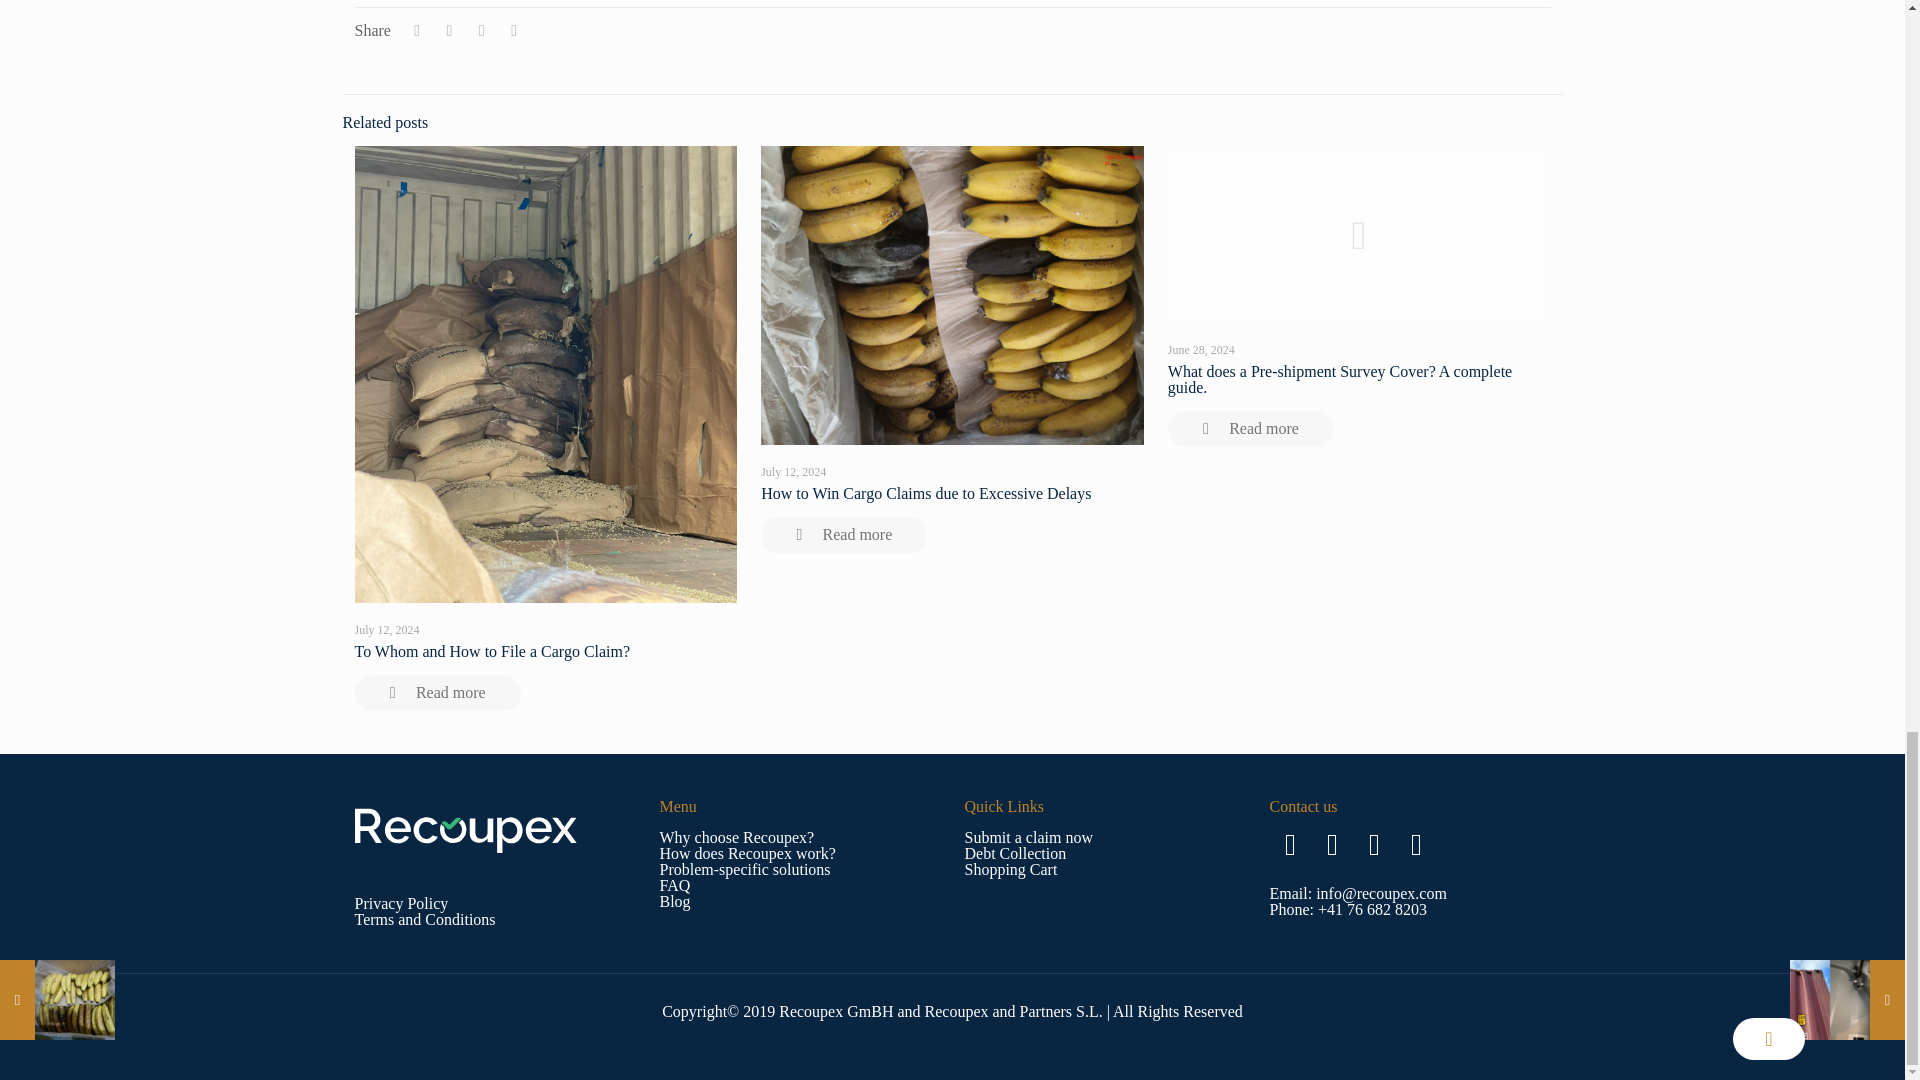 This screenshot has width=1920, height=1080. What do you see at coordinates (424, 919) in the screenshot?
I see `Terms and Conditions` at bounding box center [424, 919].